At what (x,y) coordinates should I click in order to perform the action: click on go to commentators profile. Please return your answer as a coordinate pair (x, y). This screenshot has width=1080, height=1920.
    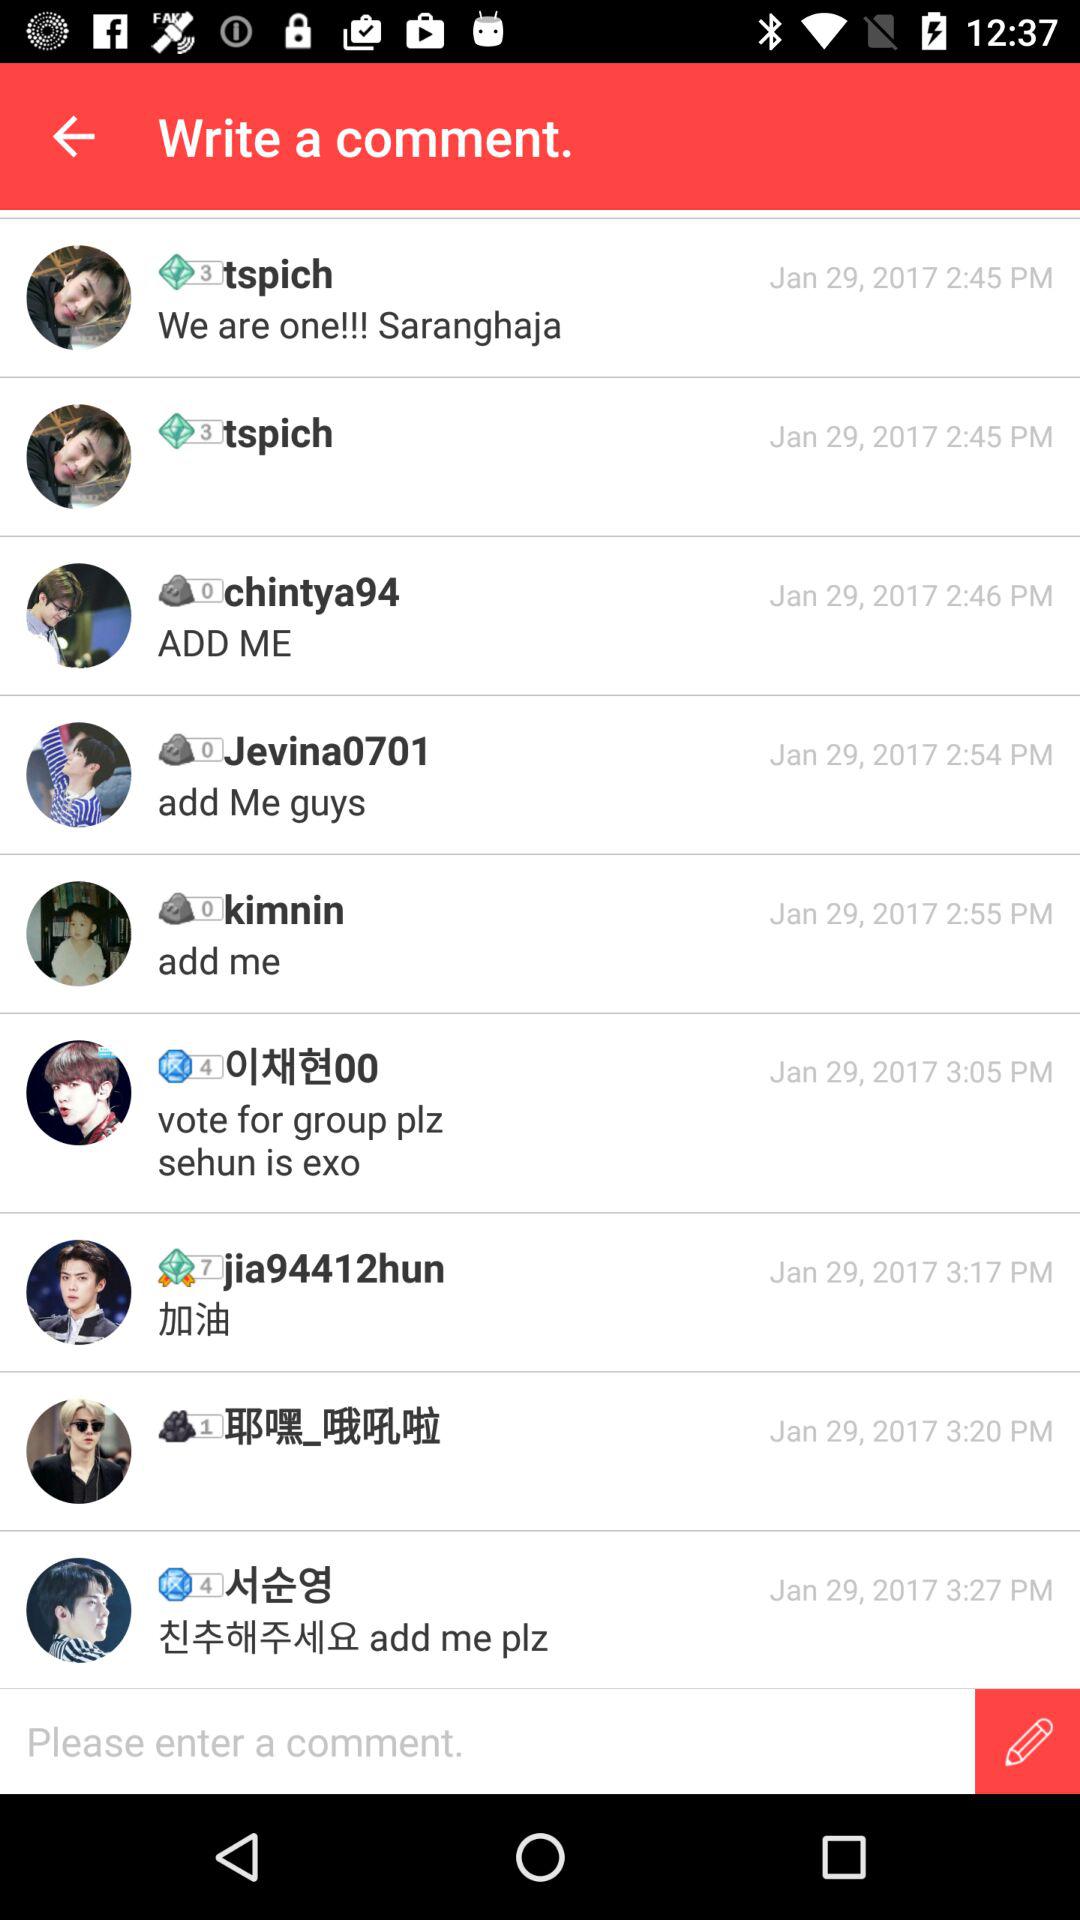
    Looking at the image, I should click on (78, 298).